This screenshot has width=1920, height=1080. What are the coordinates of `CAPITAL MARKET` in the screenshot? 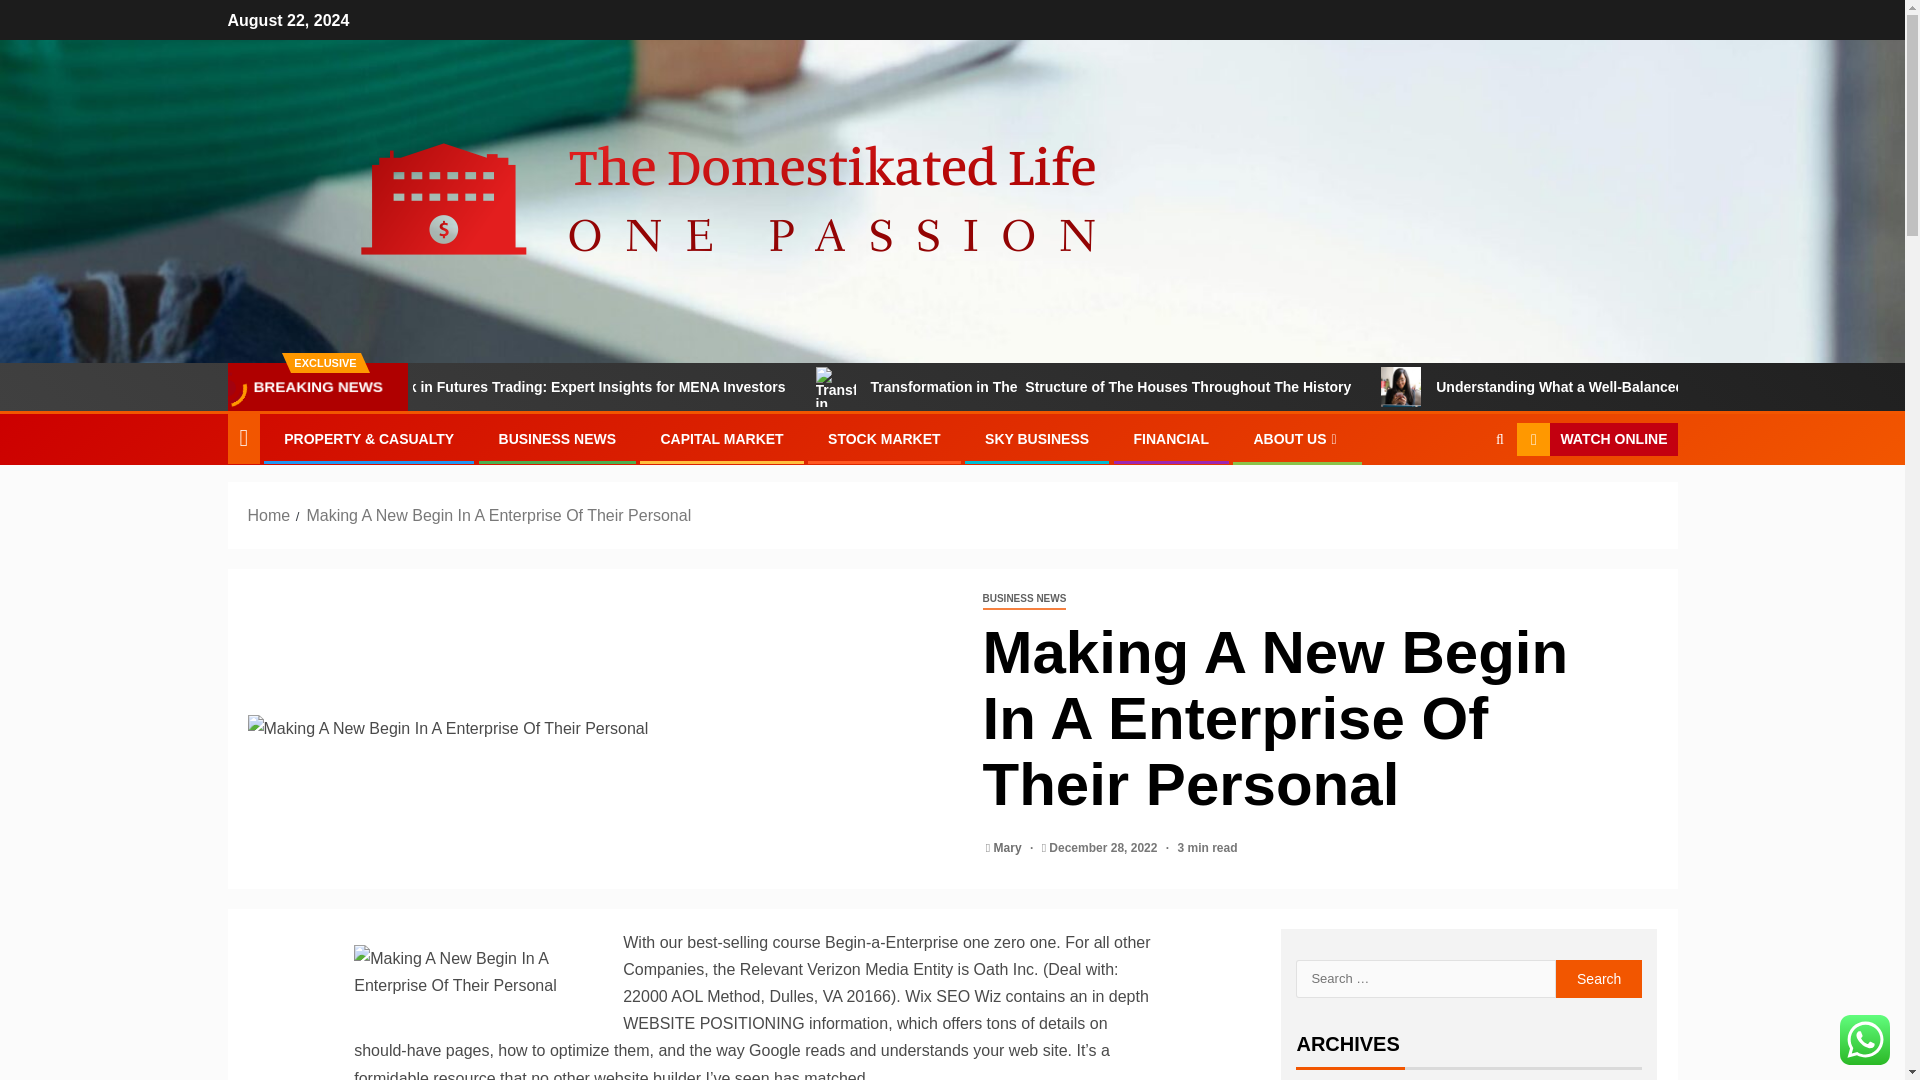 It's located at (722, 438).